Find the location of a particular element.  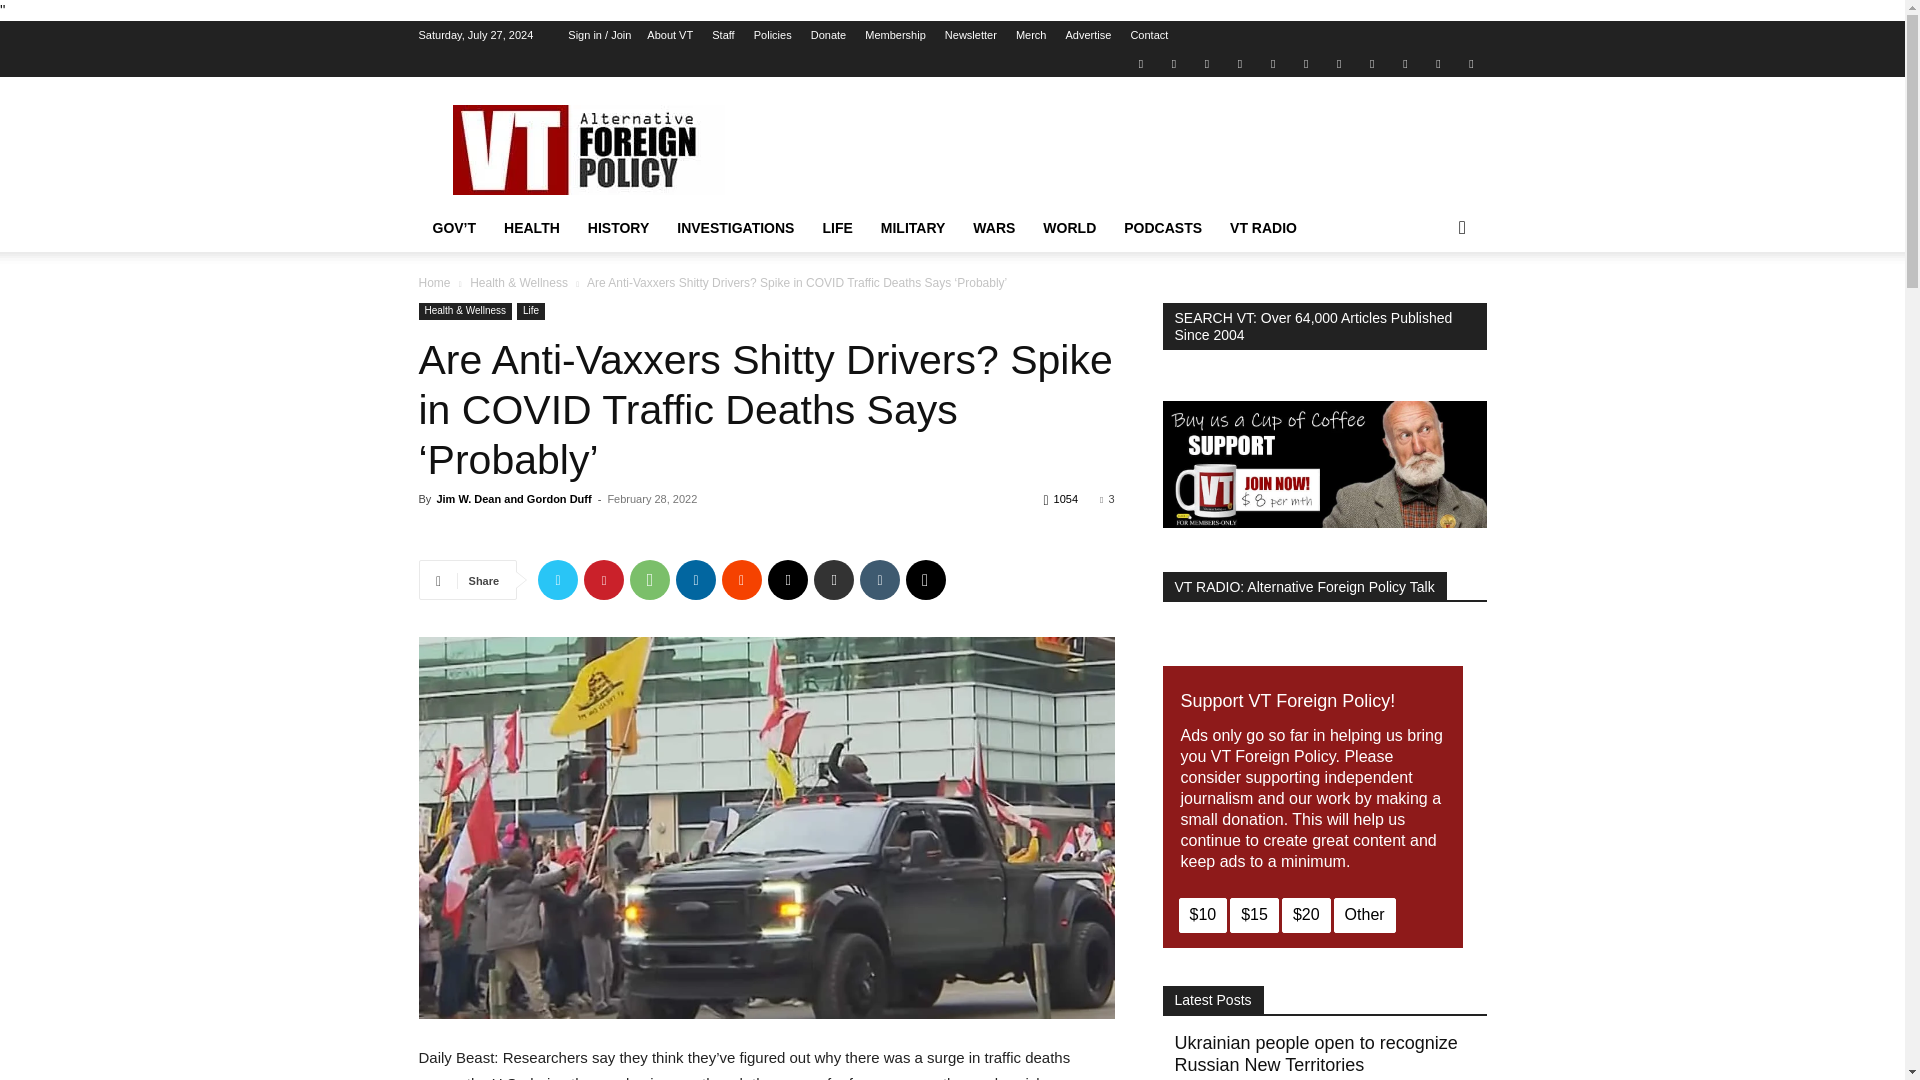

Mail is located at coordinates (1206, 62).